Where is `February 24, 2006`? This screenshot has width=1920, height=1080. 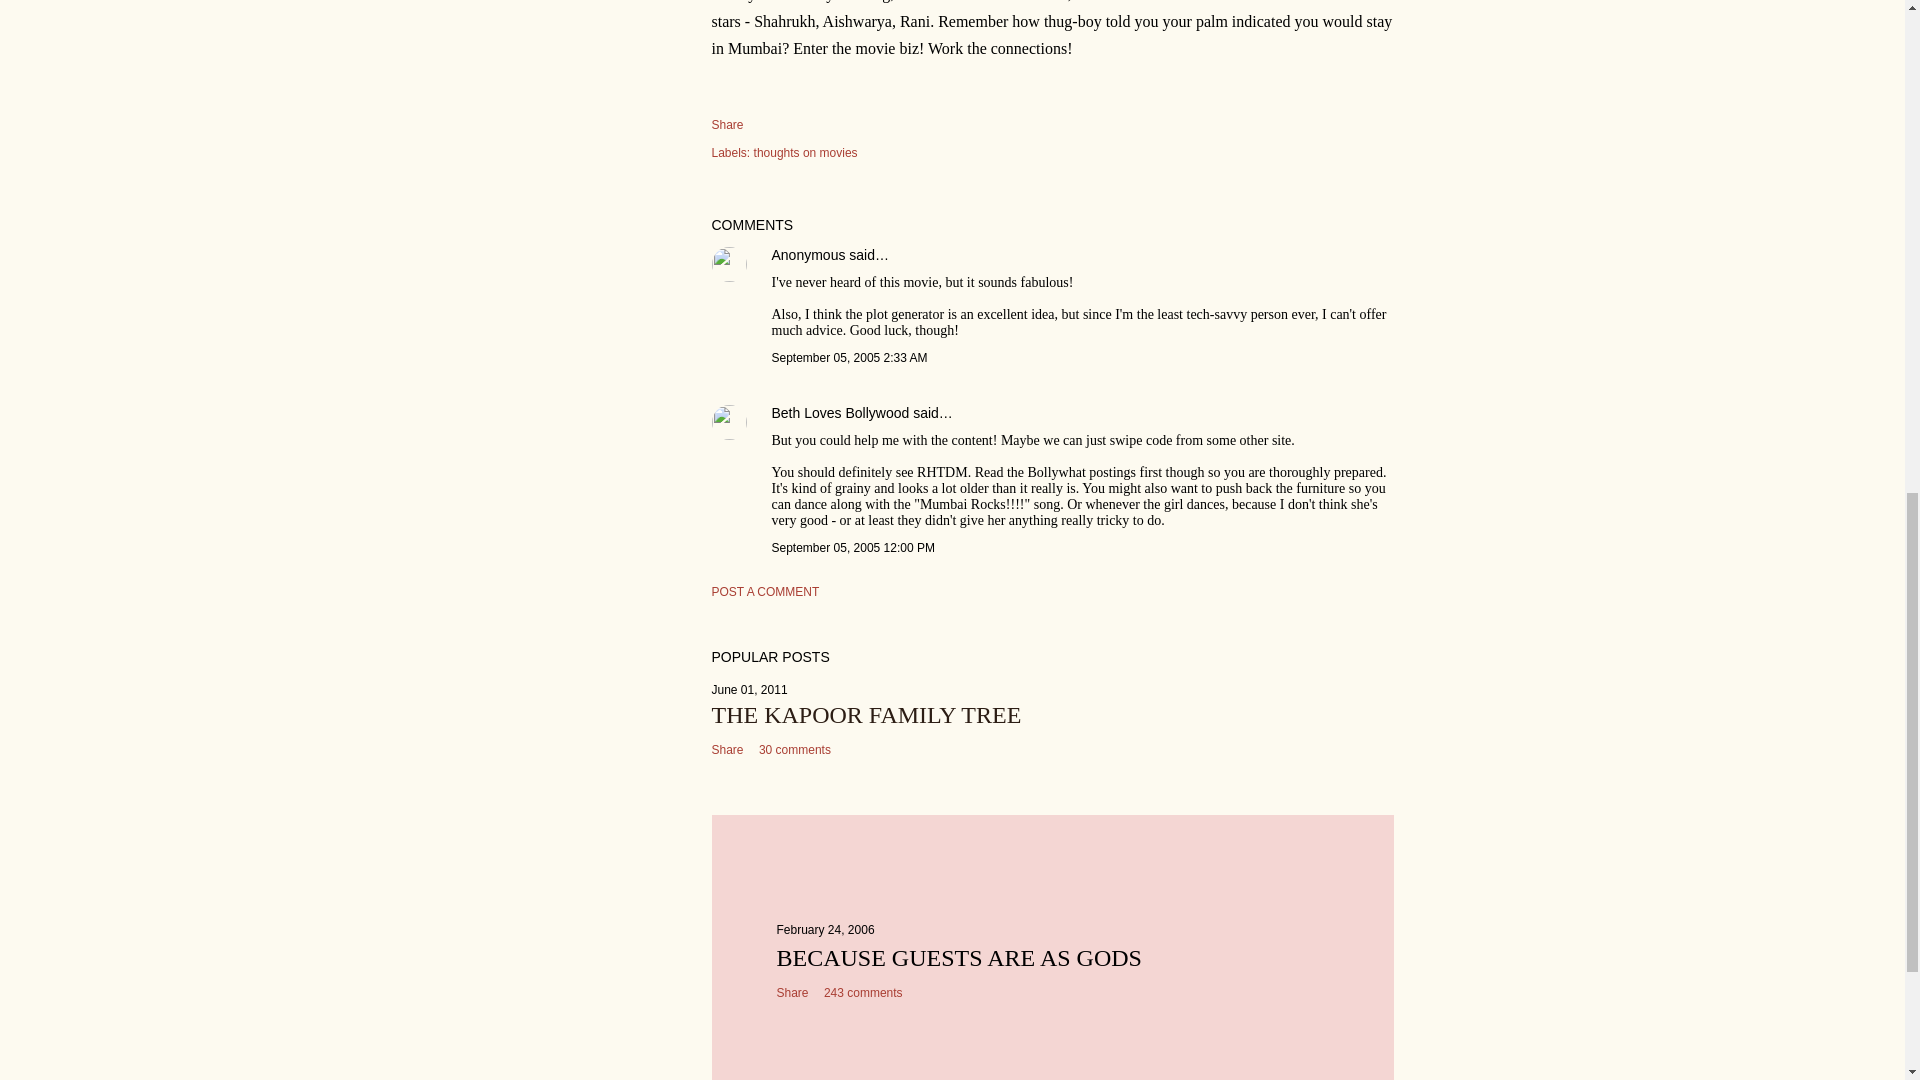 February 24, 2006 is located at coordinates (824, 930).